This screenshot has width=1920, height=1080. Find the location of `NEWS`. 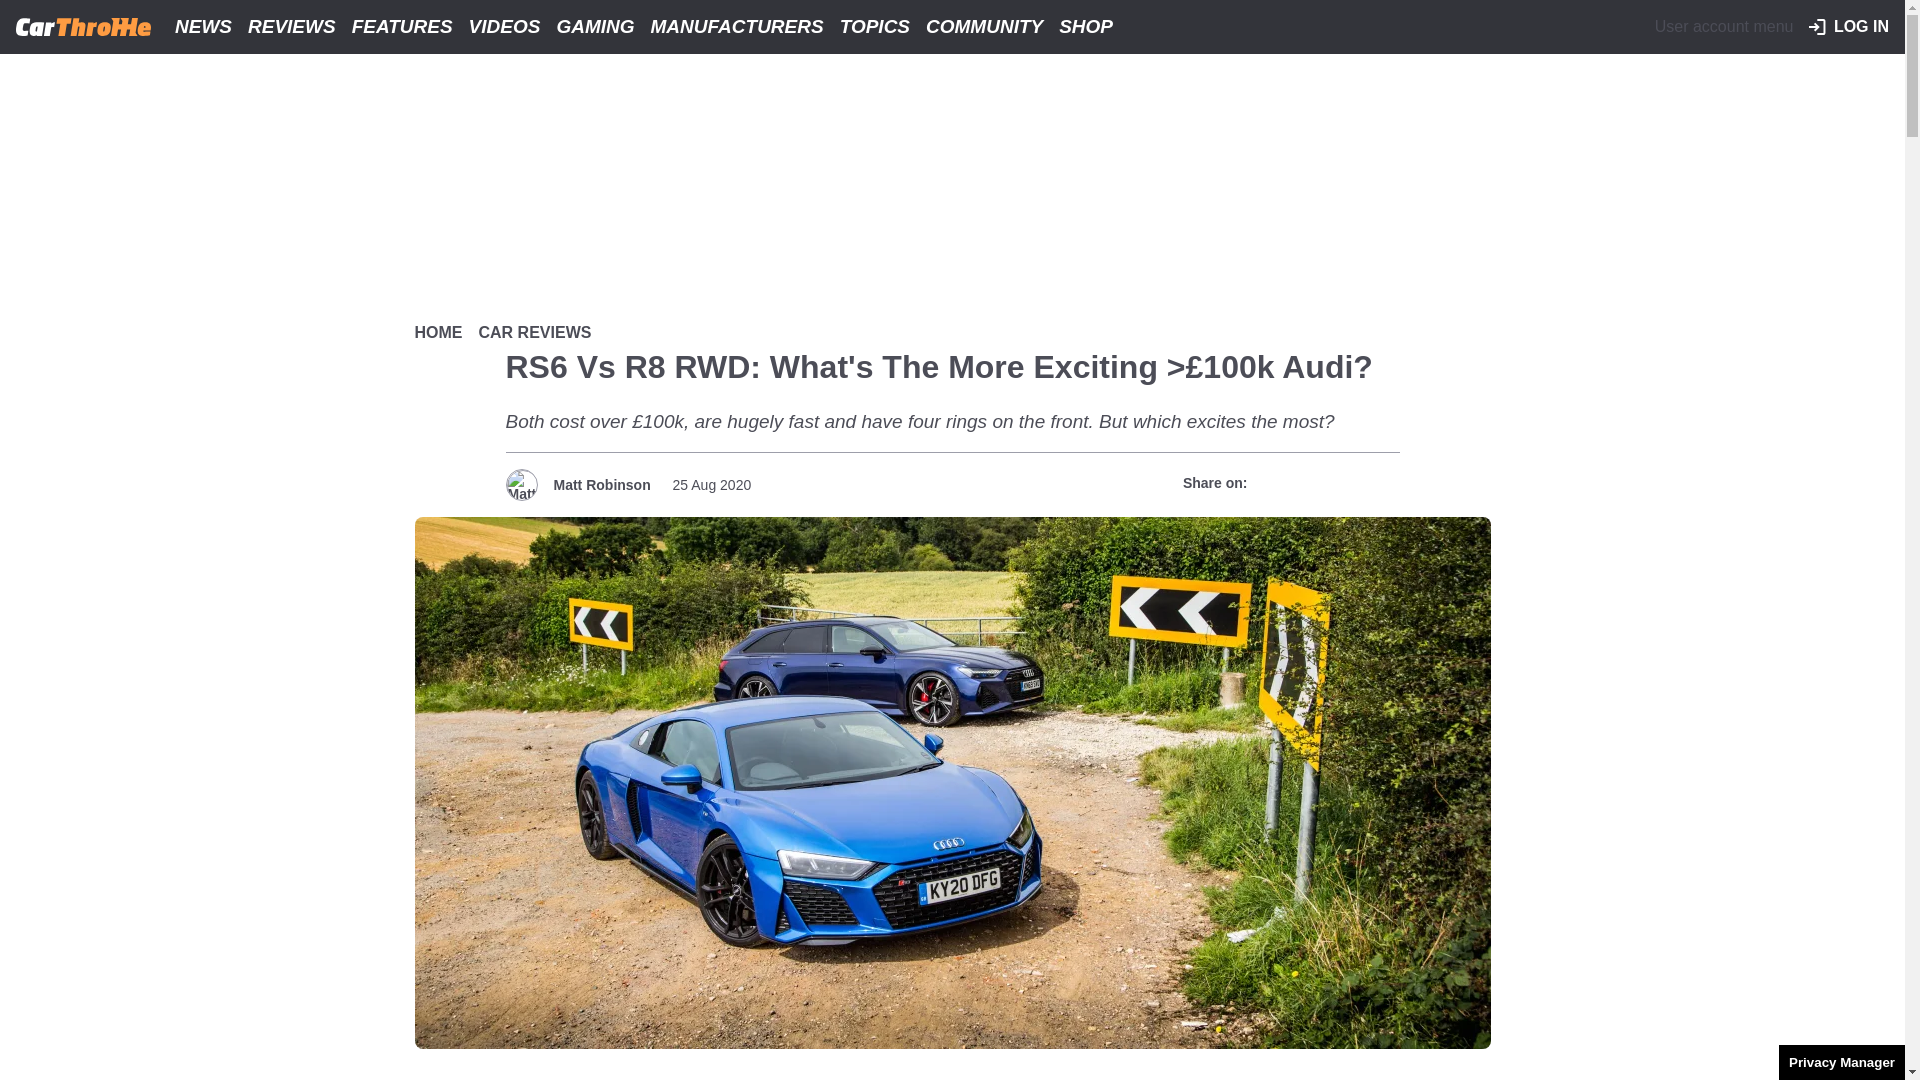

NEWS is located at coordinates (204, 27).